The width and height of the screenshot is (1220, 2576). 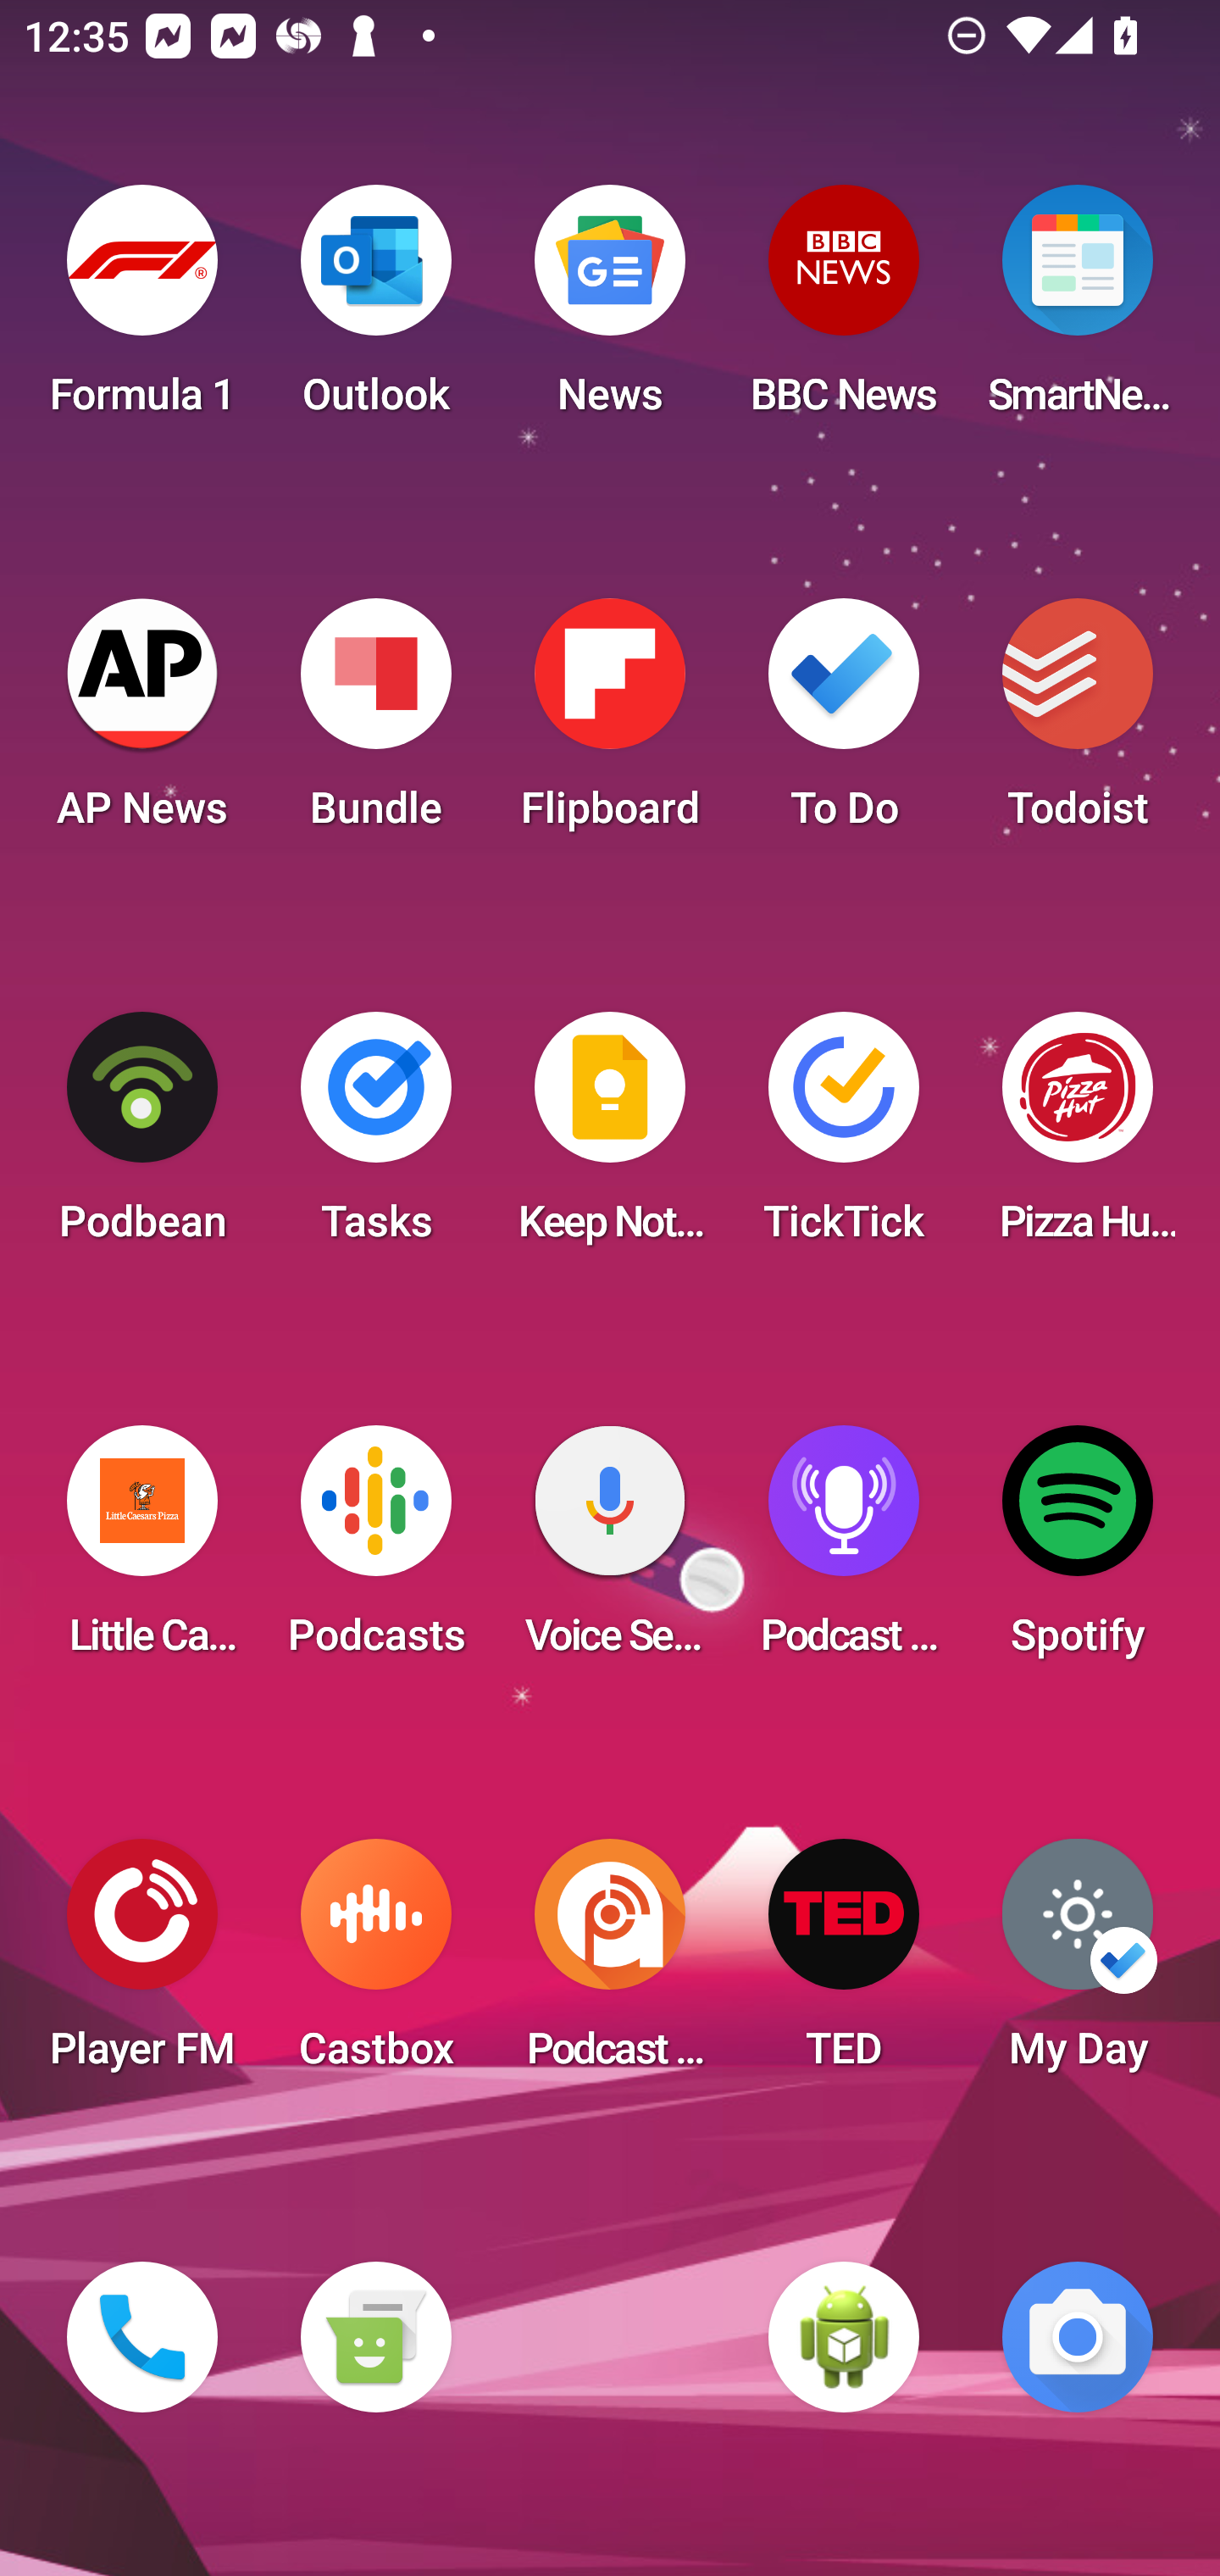 I want to click on Voice Search, so click(x=610, y=1551).